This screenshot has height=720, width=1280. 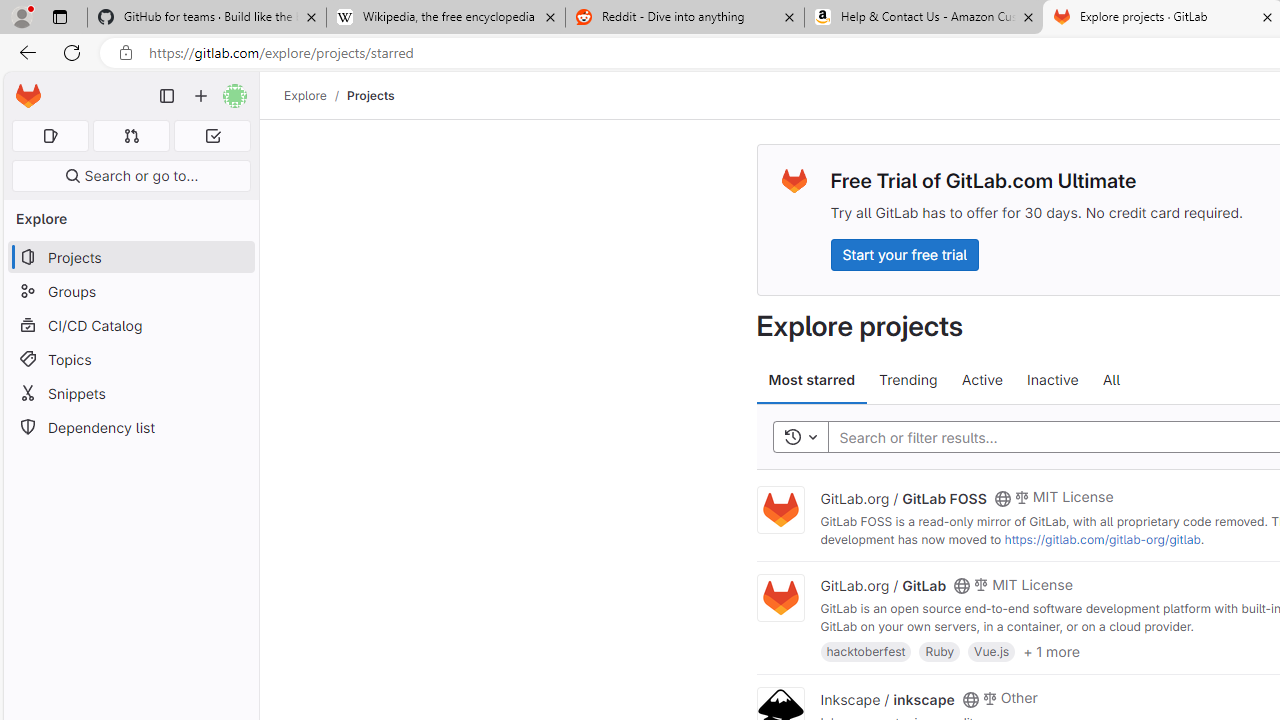 What do you see at coordinates (130, 325) in the screenshot?
I see `CI/CD Catalog` at bounding box center [130, 325].